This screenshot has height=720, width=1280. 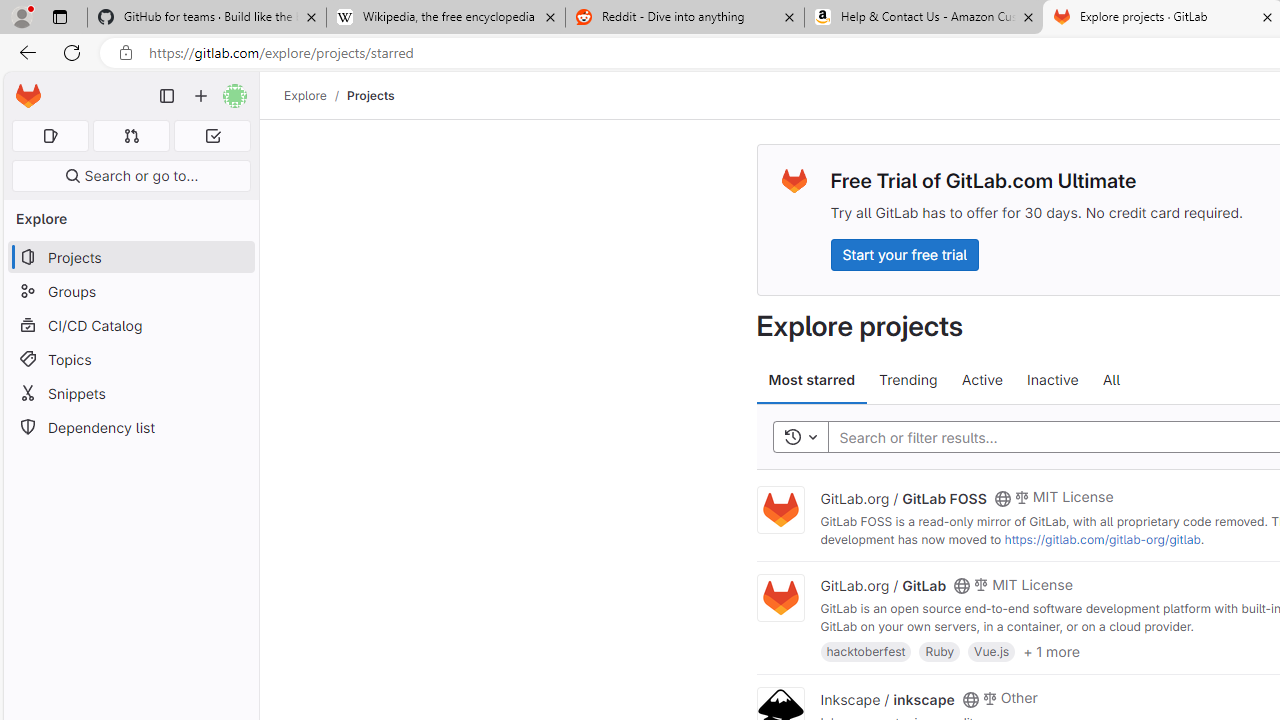 What do you see at coordinates (130, 325) in the screenshot?
I see `CI/CD Catalog` at bounding box center [130, 325].